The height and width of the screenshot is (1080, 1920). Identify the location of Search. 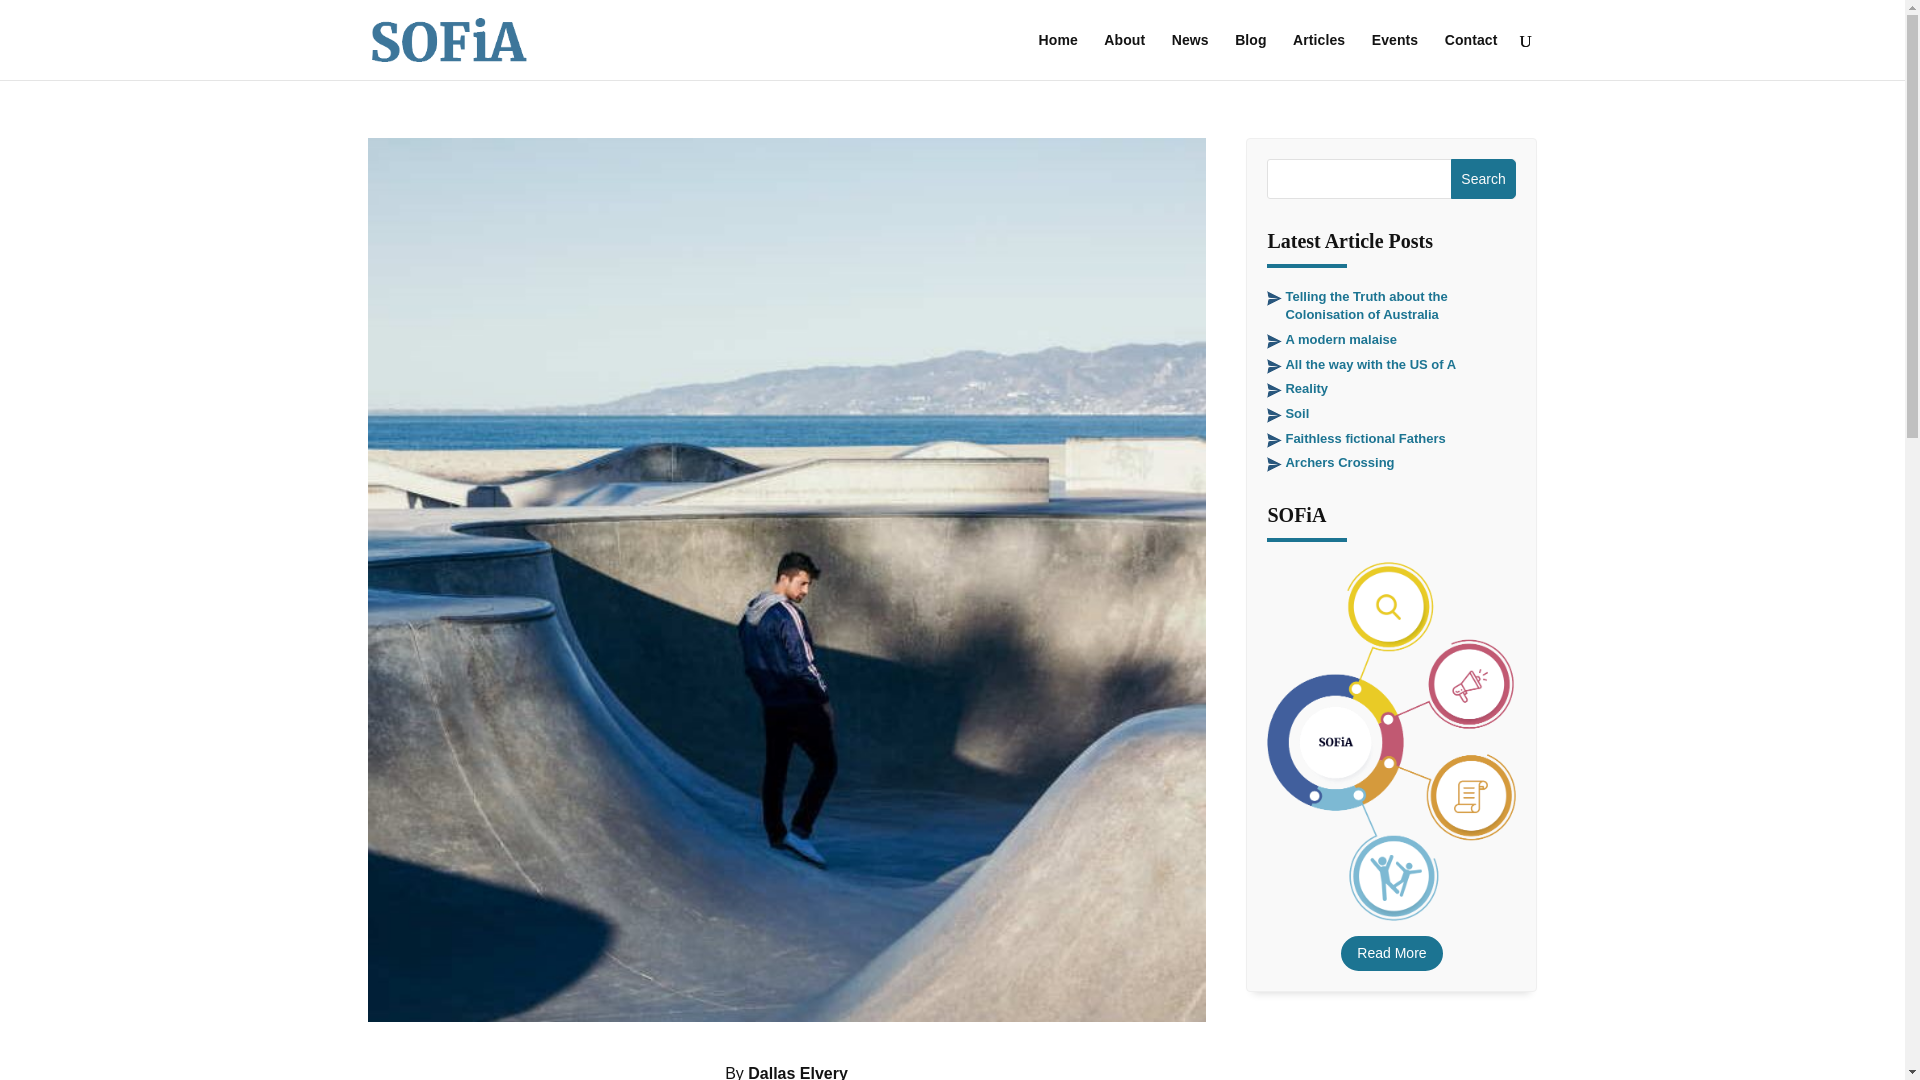
(1484, 178).